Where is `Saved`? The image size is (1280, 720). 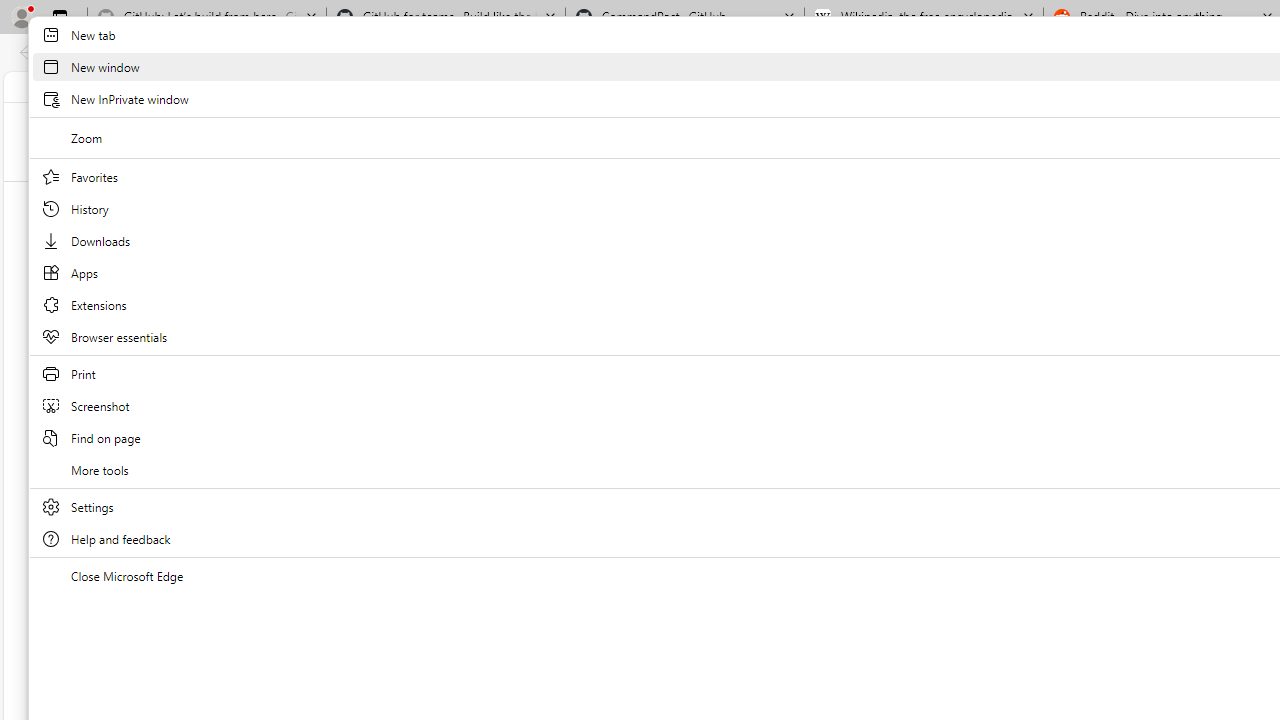 Saved is located at coordinates (792, 198).